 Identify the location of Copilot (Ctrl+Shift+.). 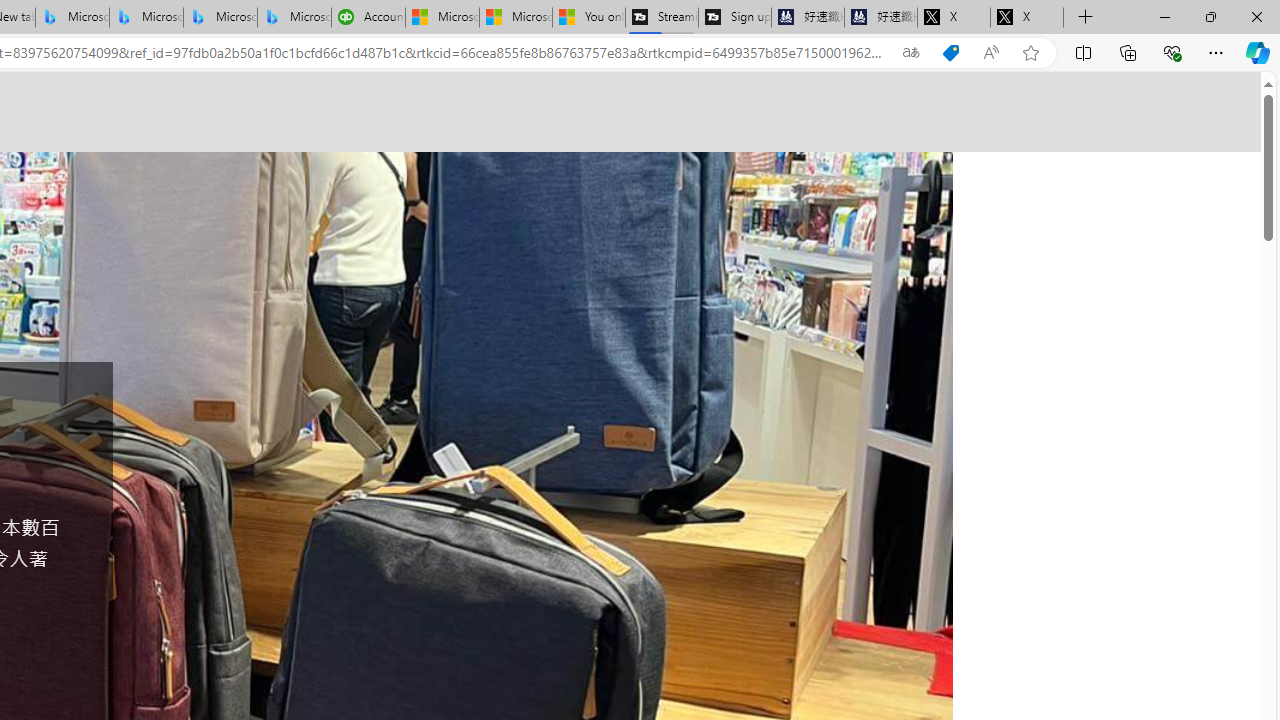
(1258, 52).